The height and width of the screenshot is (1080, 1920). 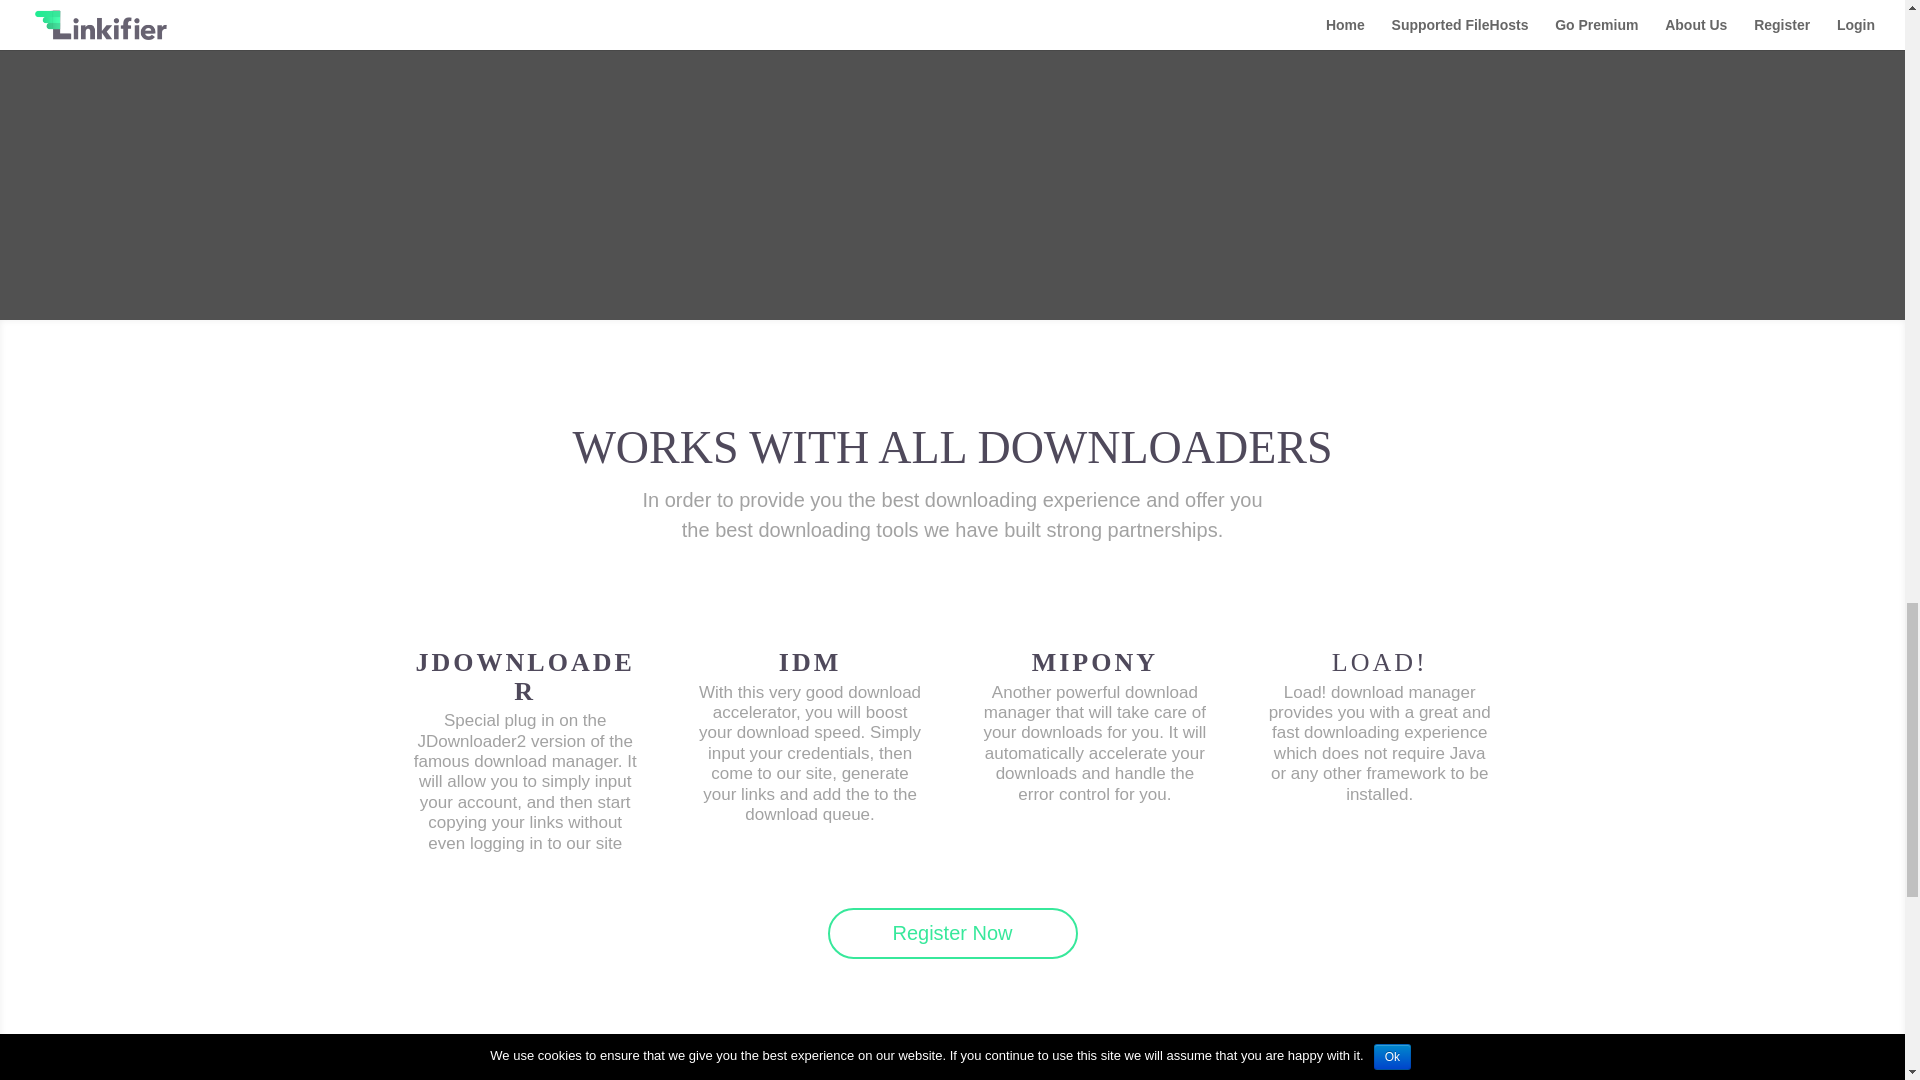 I want to click on MIPONY, so click(x=1094, y=662).